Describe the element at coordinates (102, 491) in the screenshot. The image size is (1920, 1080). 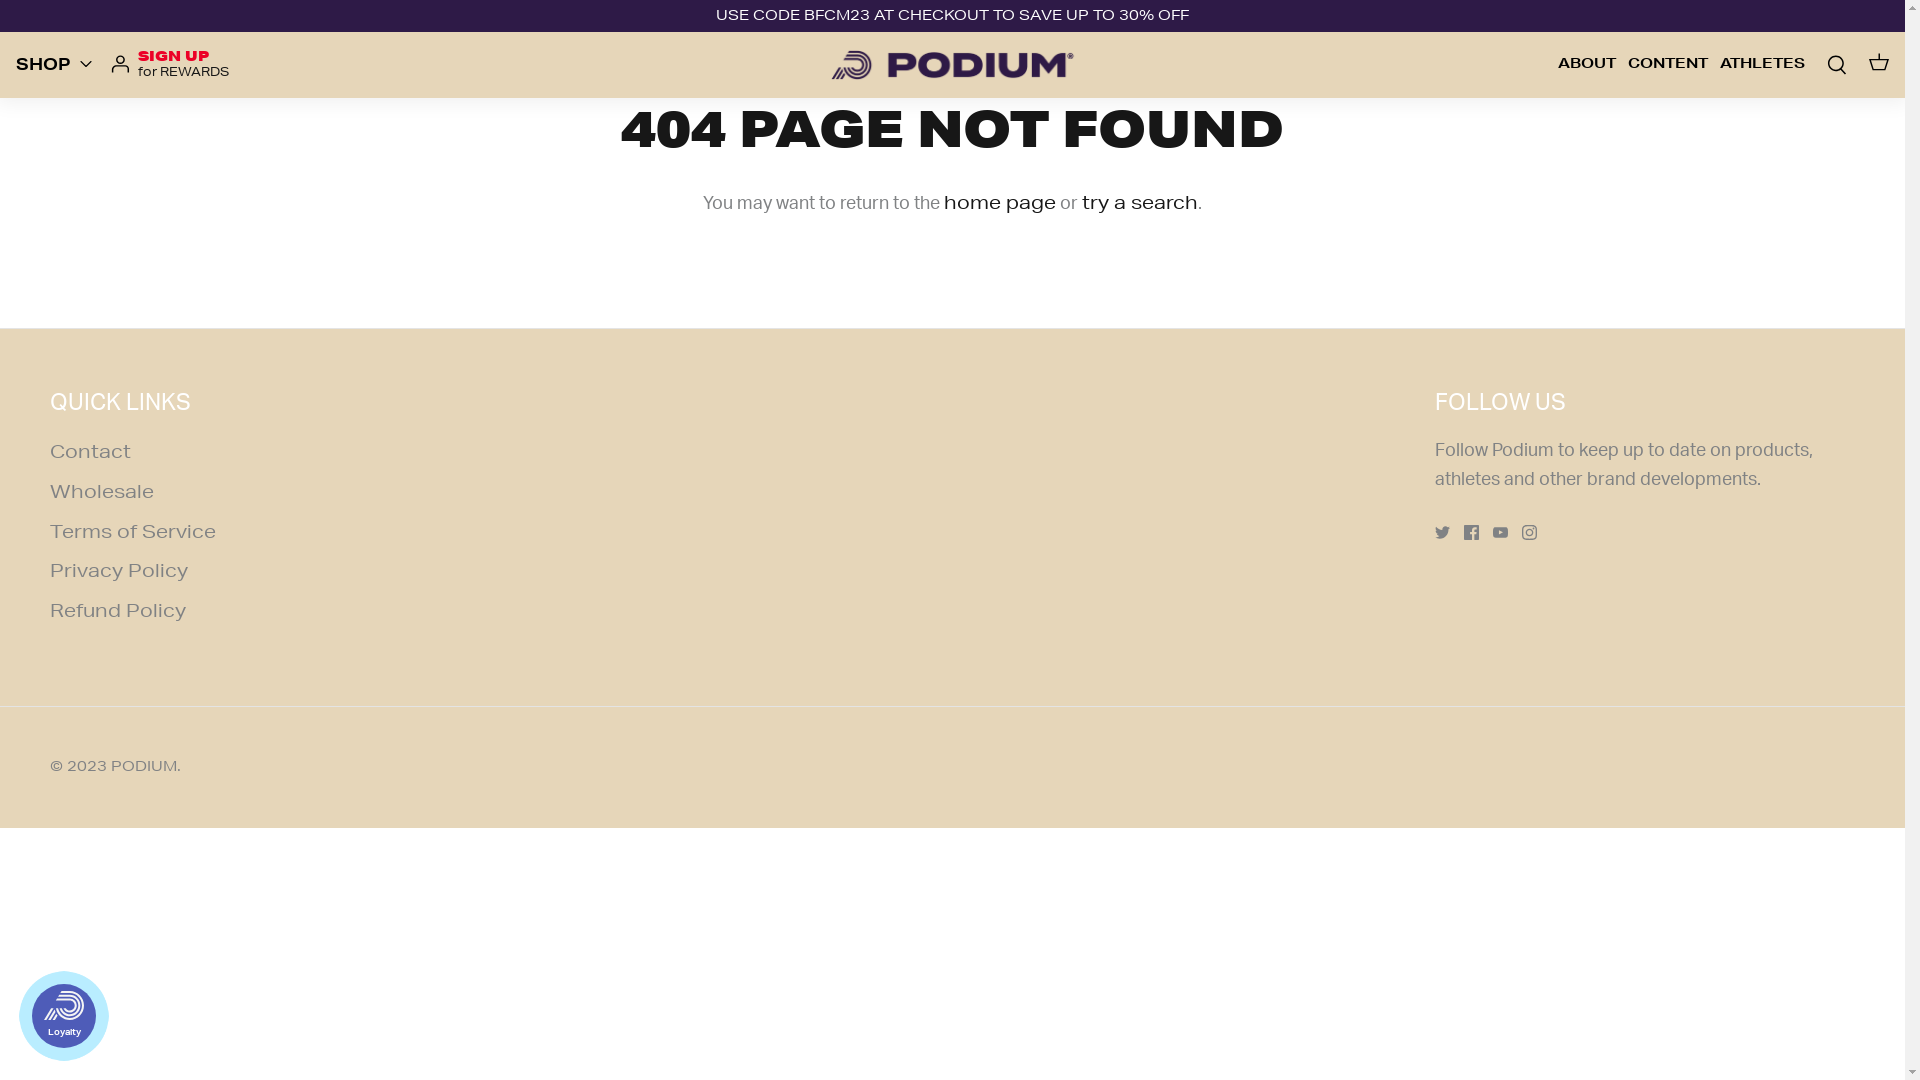
I see `Wholesale` at that location.